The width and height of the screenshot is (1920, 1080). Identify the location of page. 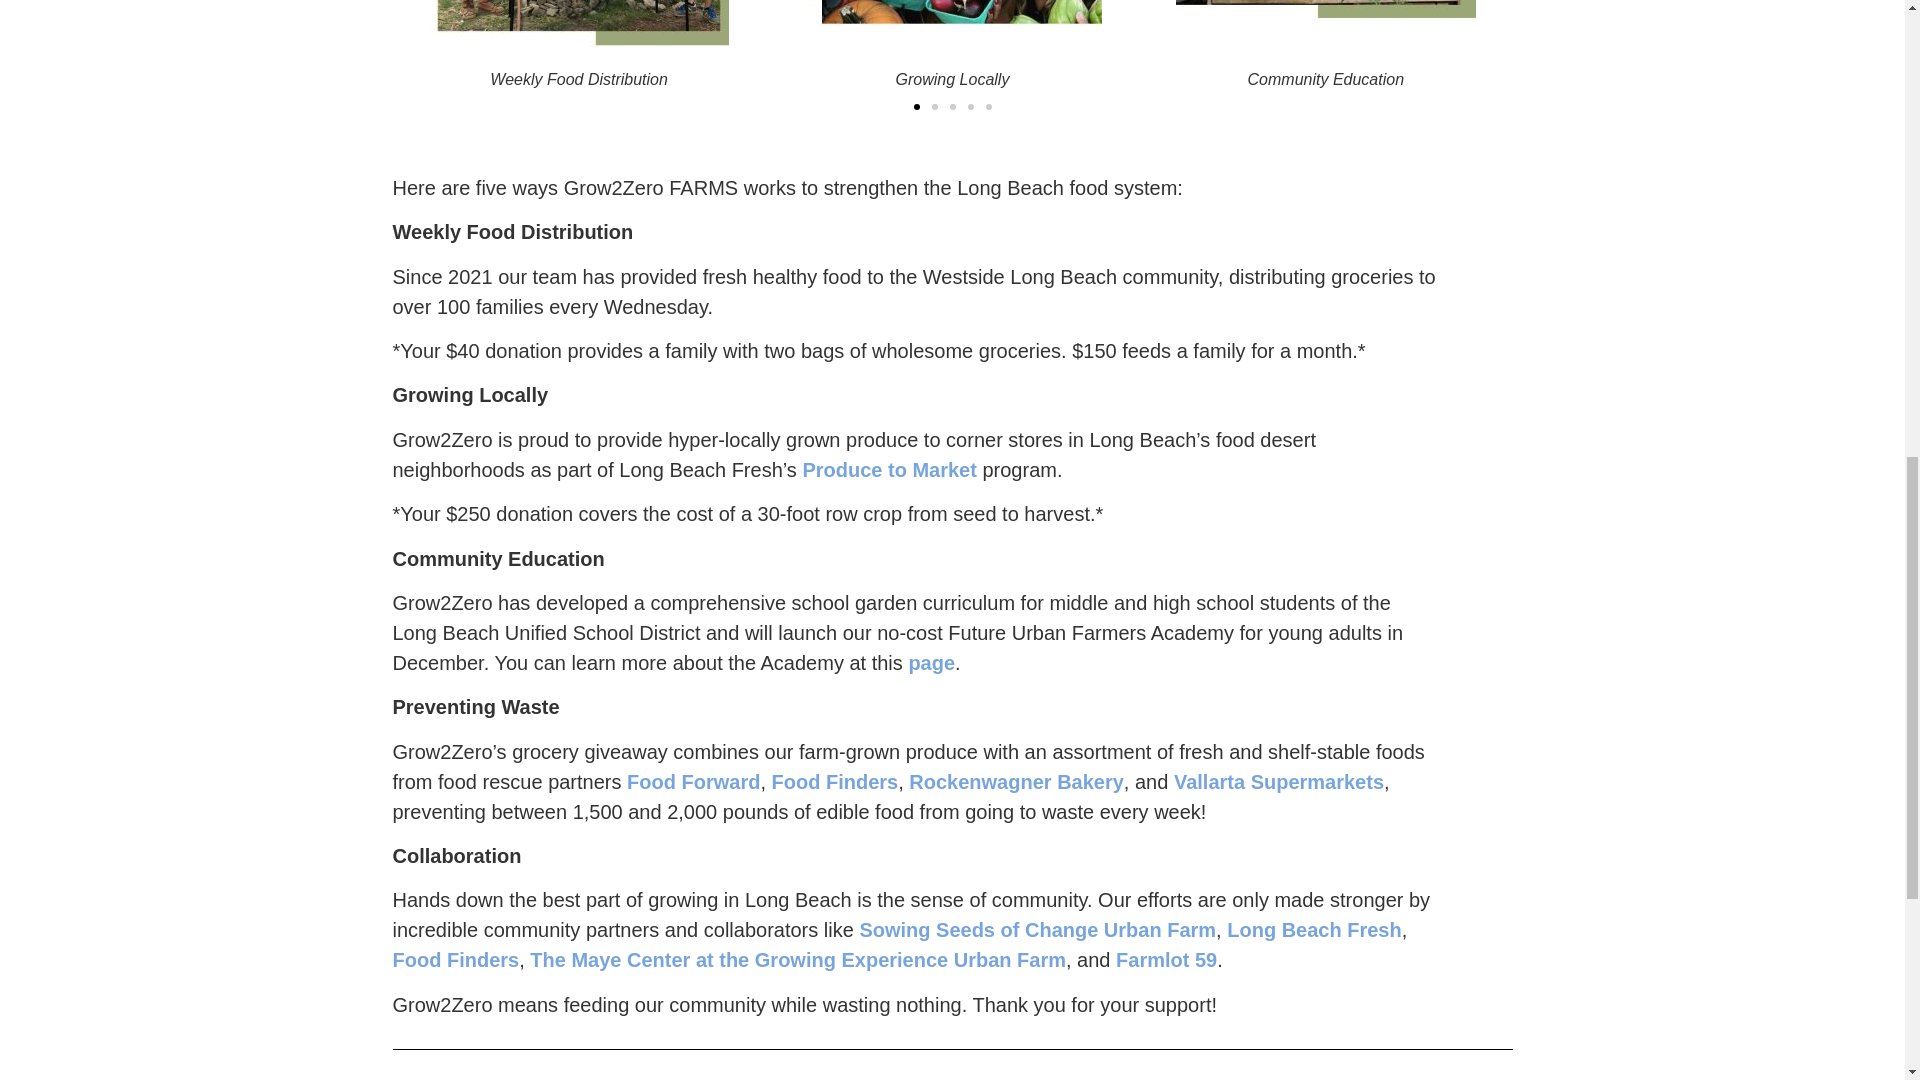
(931, 662).